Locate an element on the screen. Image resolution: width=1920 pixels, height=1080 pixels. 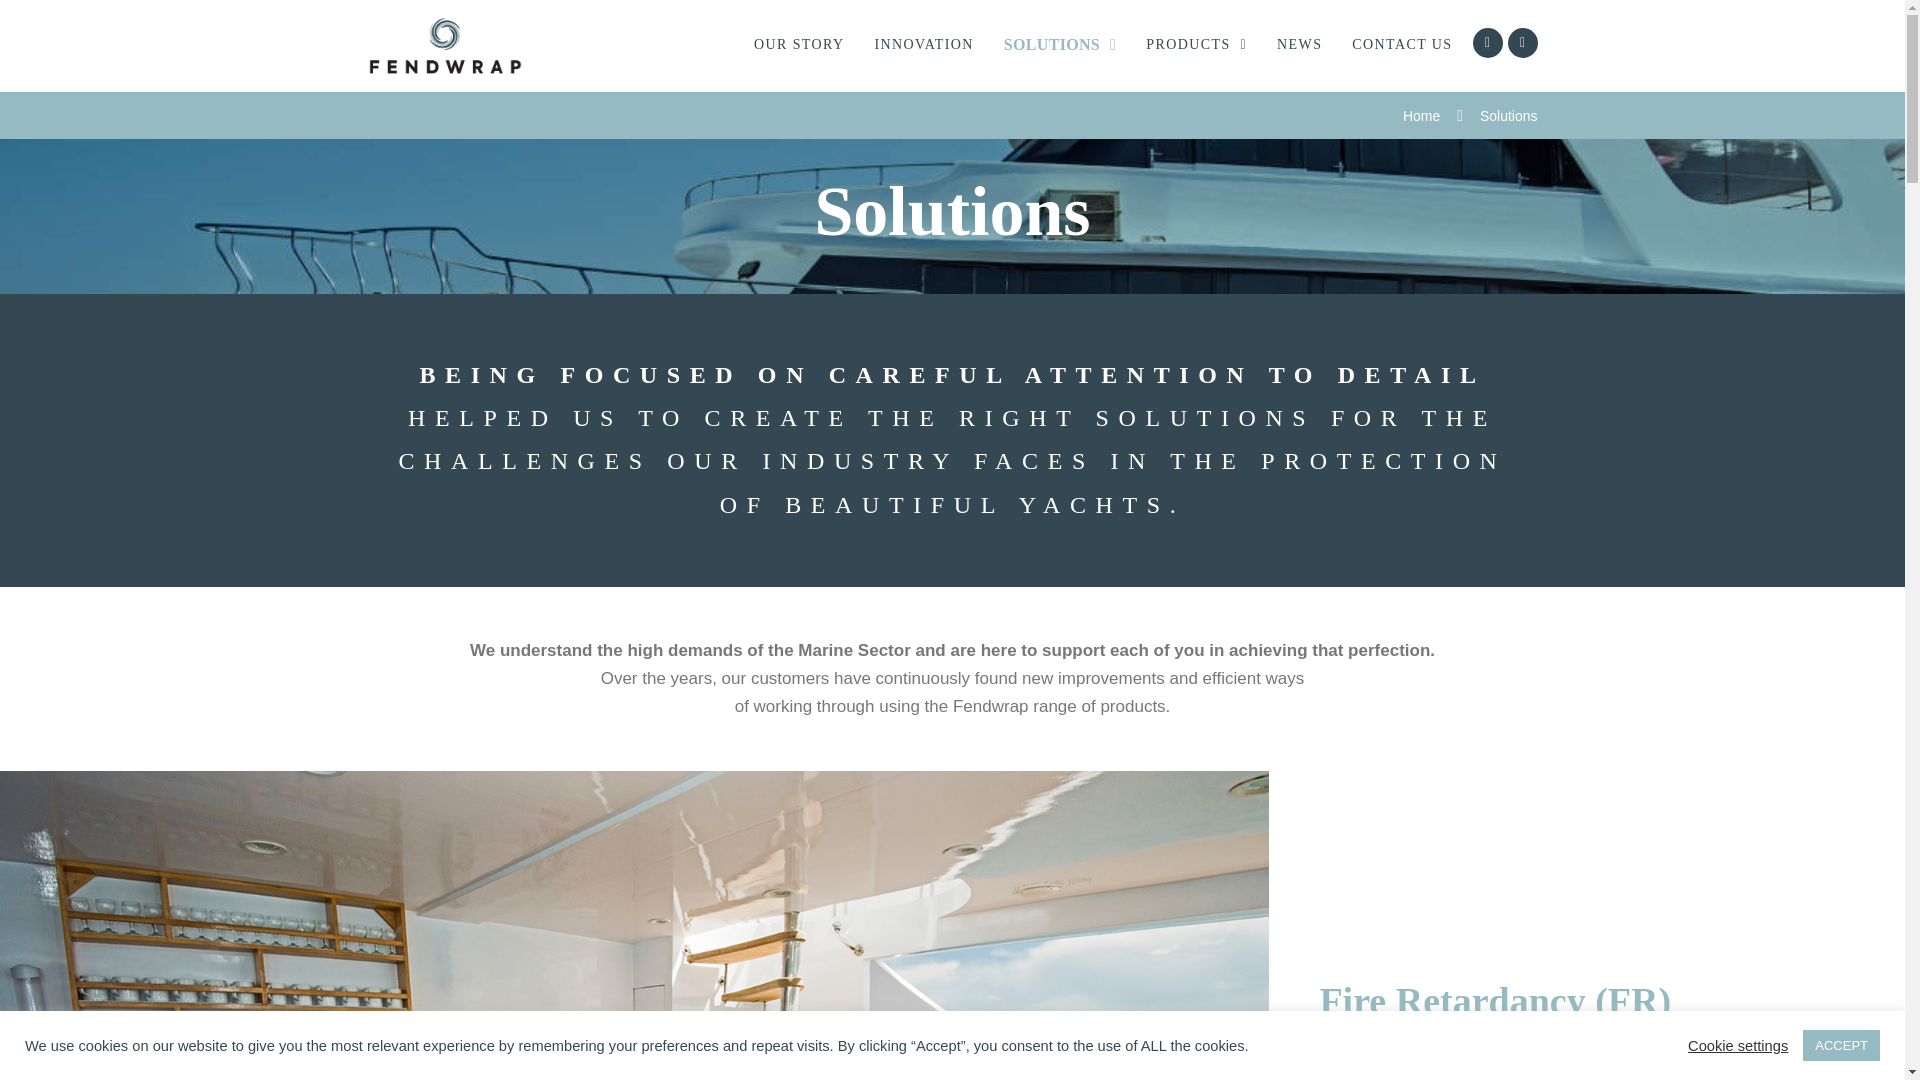
Fendwrap is located at coordinates (445, 45).